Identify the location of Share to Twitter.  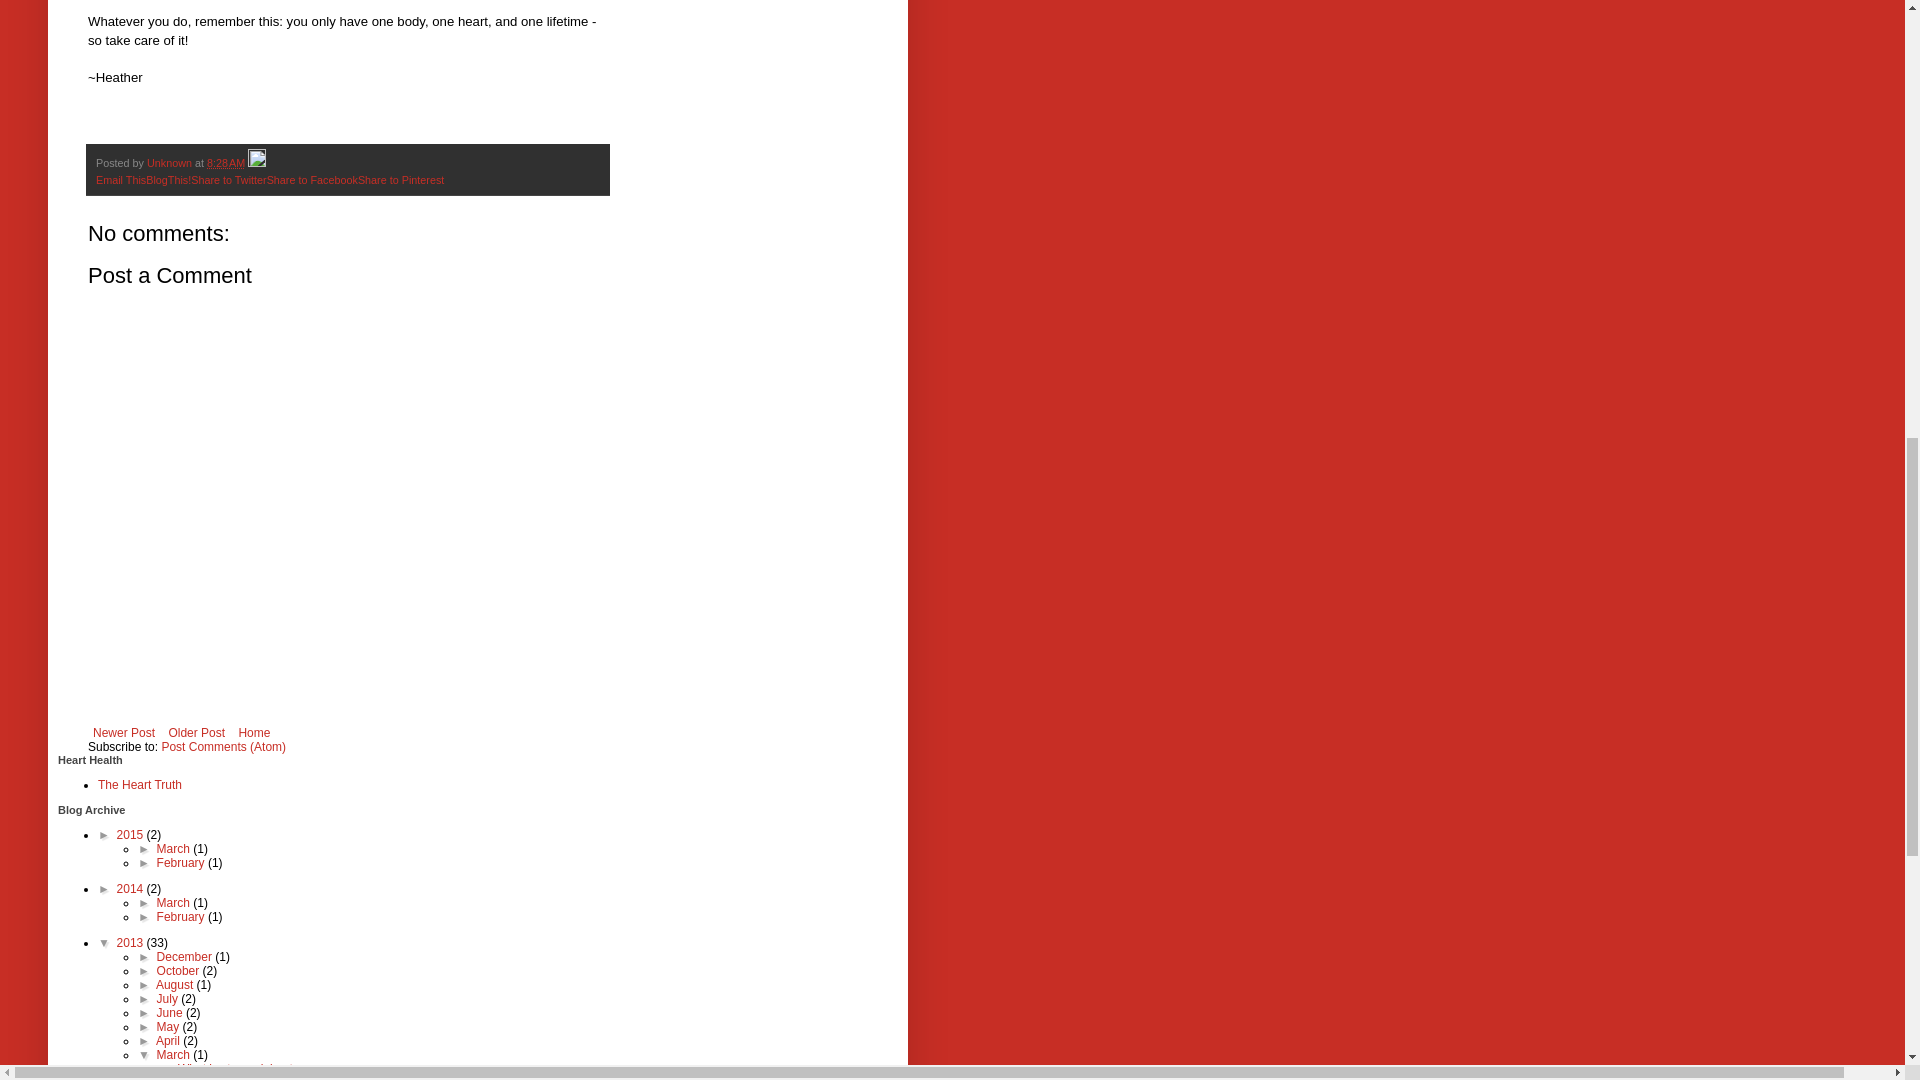
(228, 179).